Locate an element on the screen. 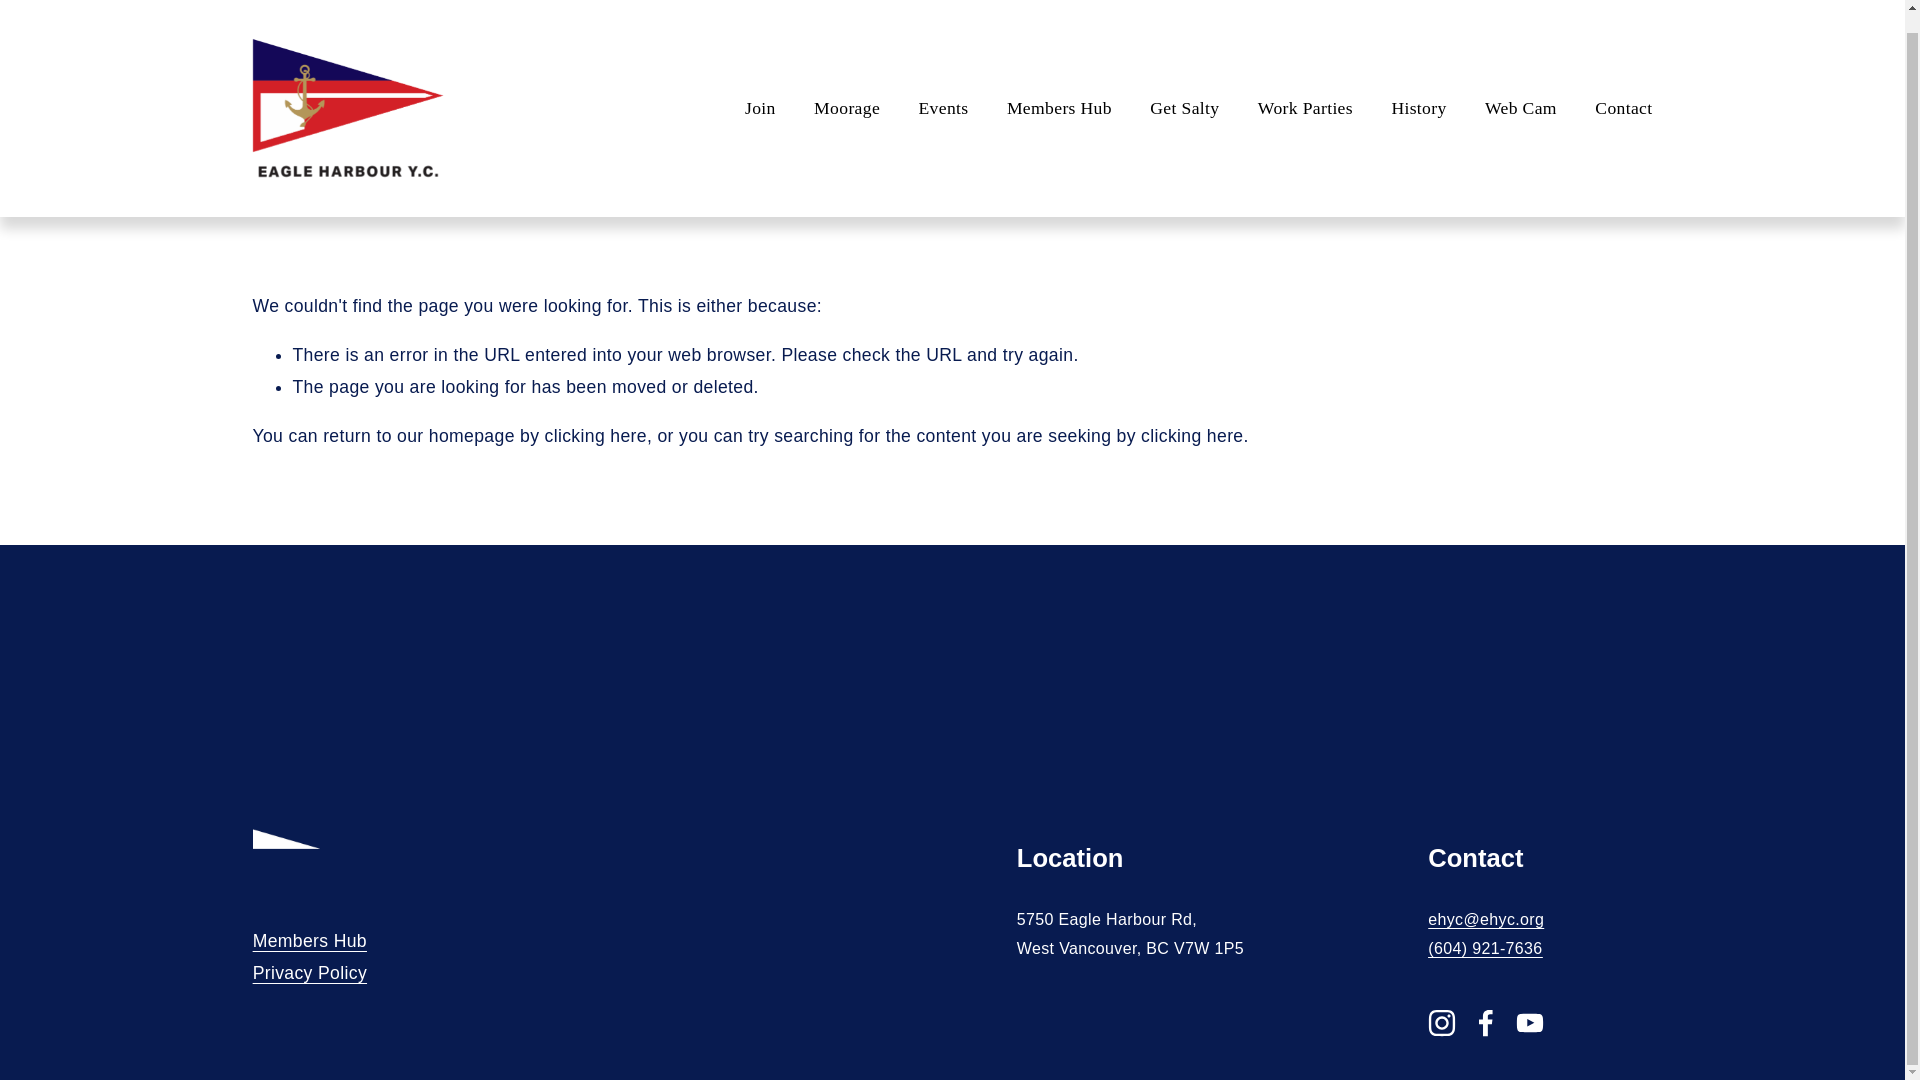 The height and width of the screenshot is (1080, 1920). Join is located at coordinates (760, 88).